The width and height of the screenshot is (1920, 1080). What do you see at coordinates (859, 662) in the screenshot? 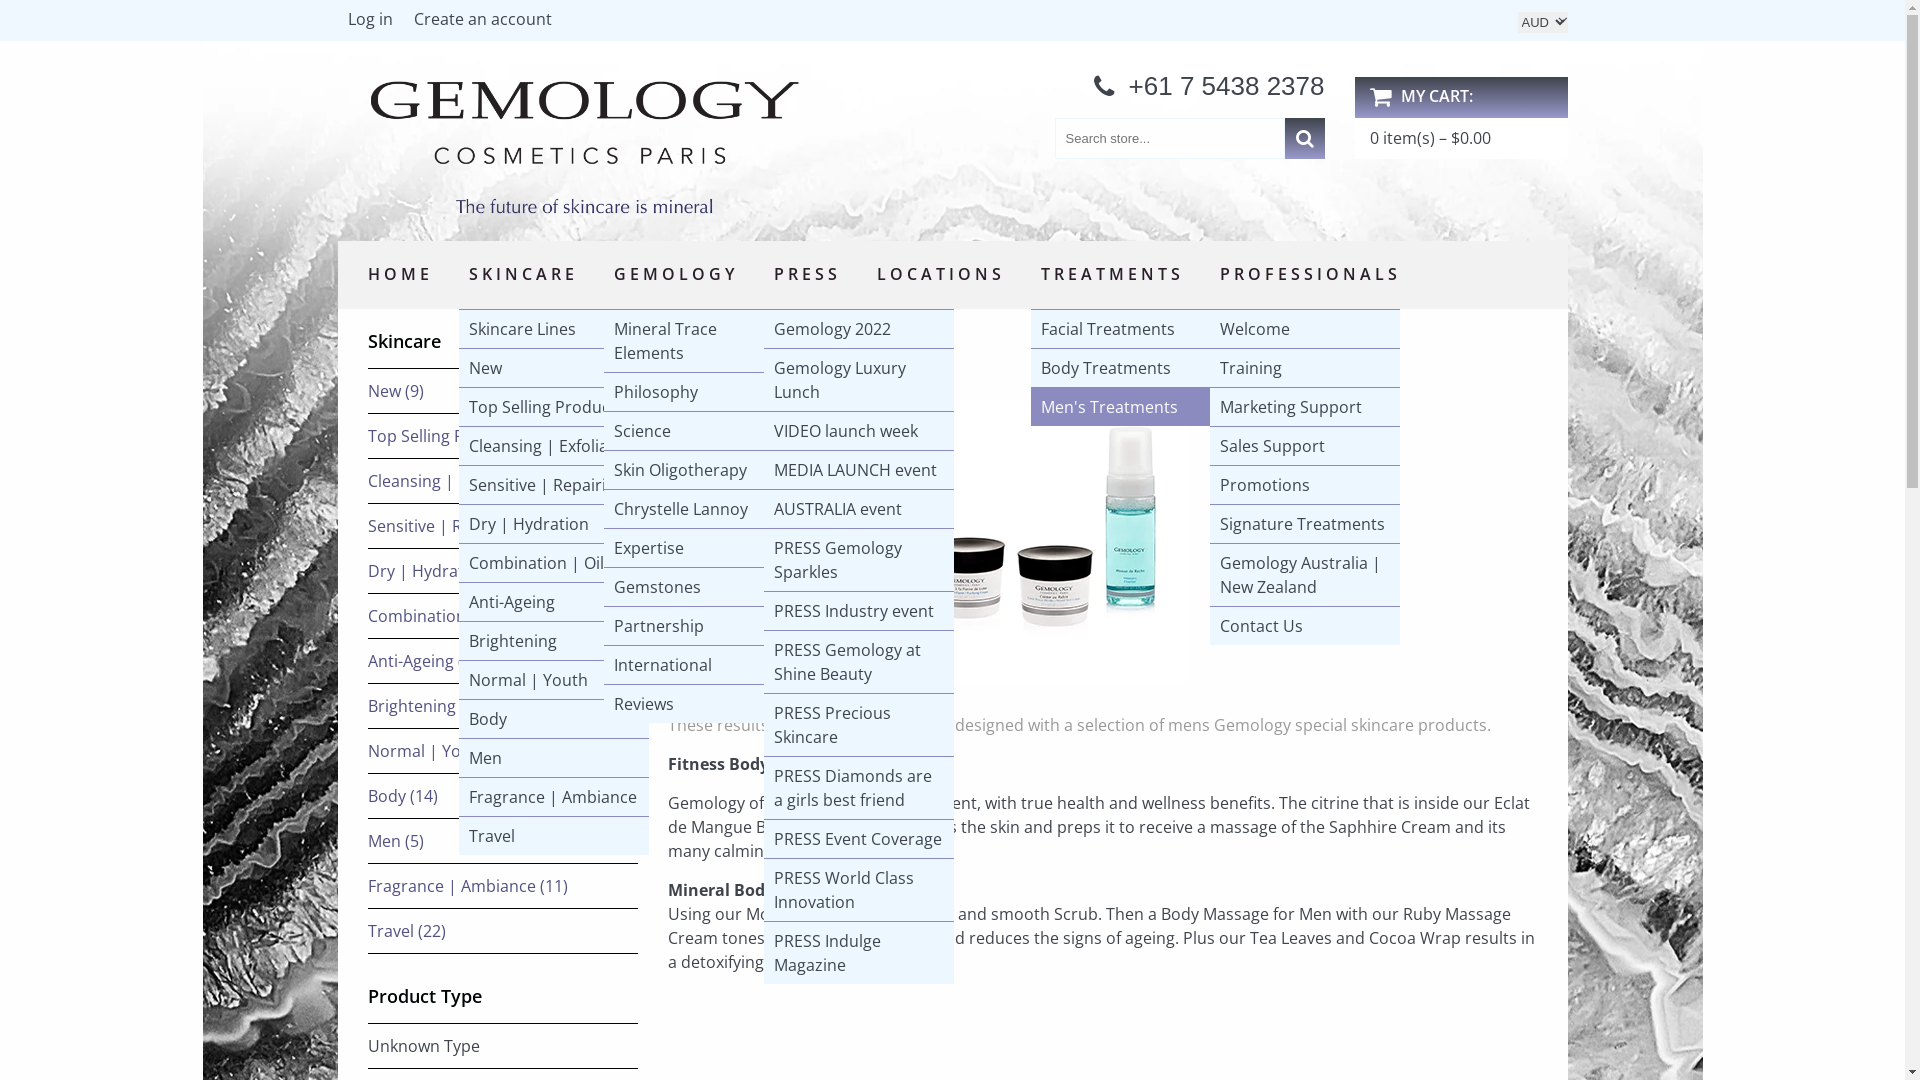
I see `PRESS Gemology at Shine Beauty` at bounding box center [859, 662].